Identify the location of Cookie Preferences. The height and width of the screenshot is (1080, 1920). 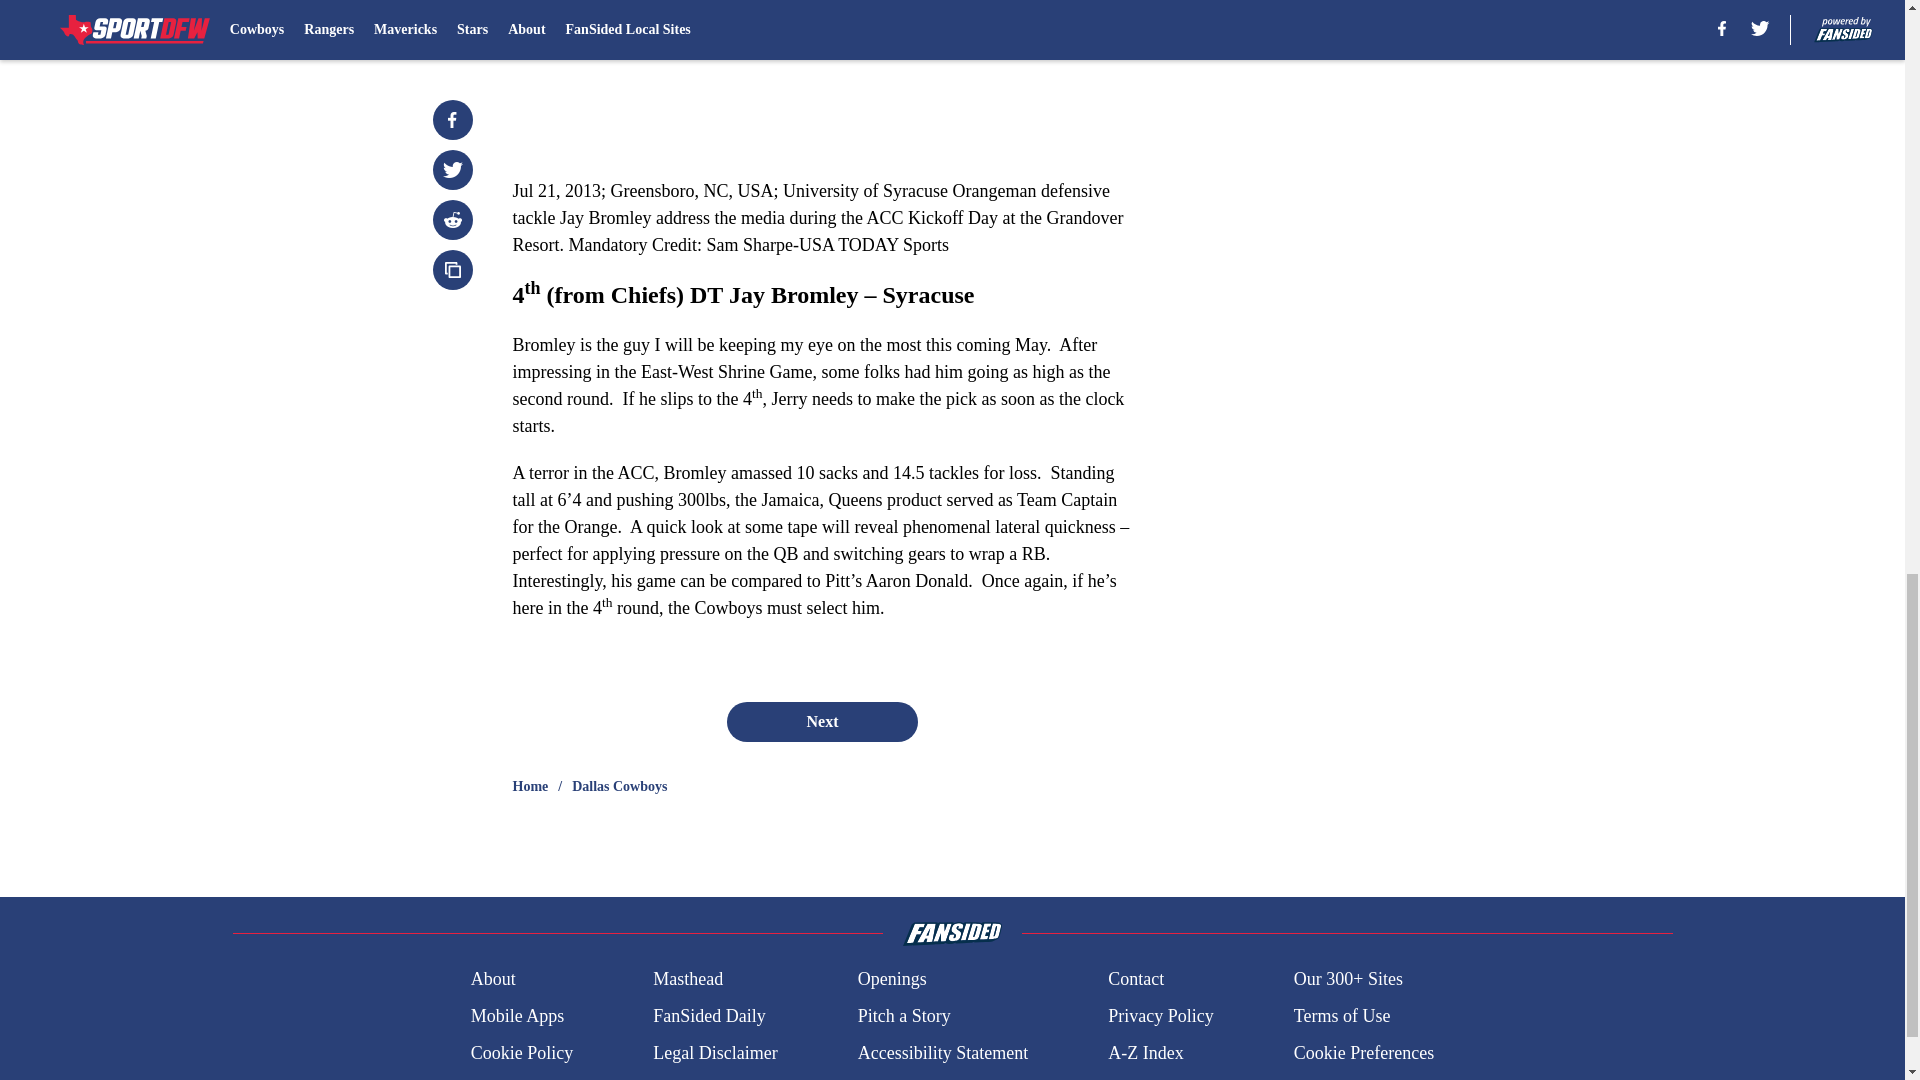
(1364, 1054).